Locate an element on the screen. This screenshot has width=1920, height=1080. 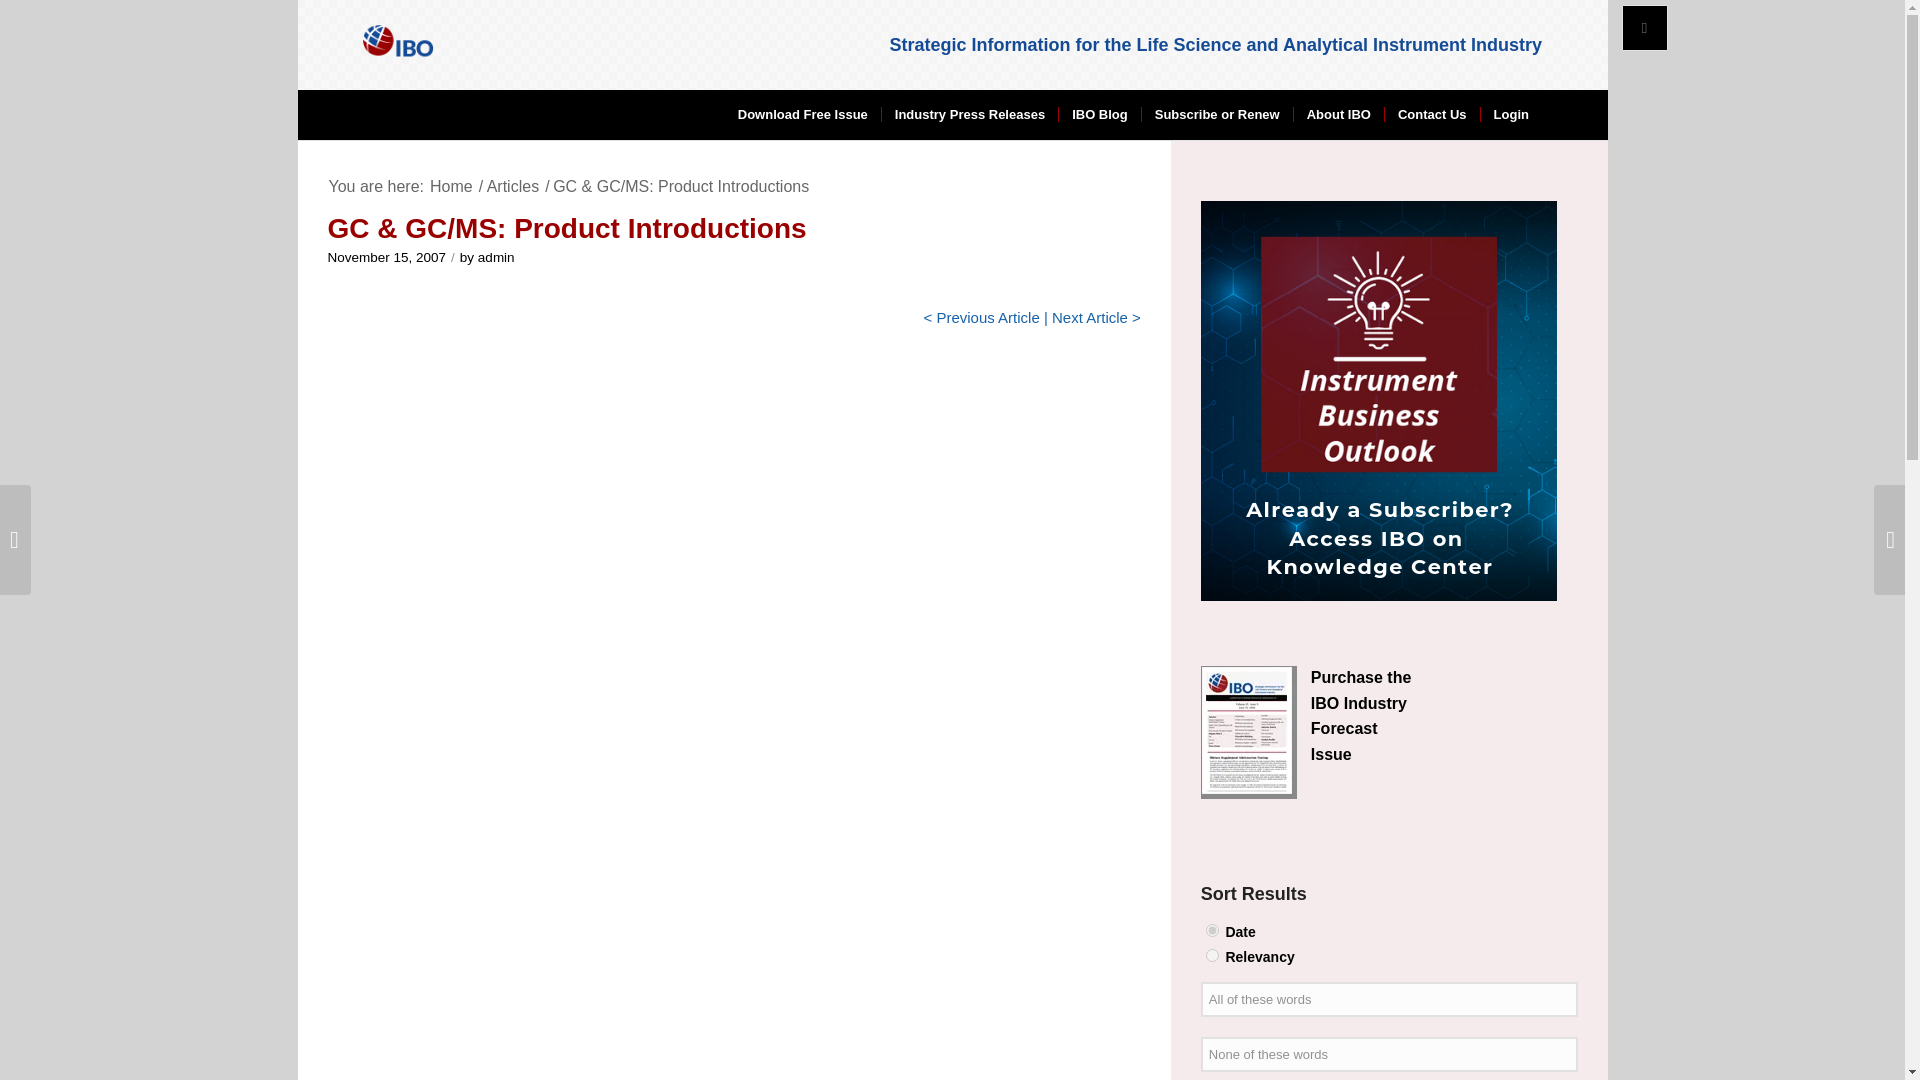
Industry Press Releases is located at coordinates (969, 114).